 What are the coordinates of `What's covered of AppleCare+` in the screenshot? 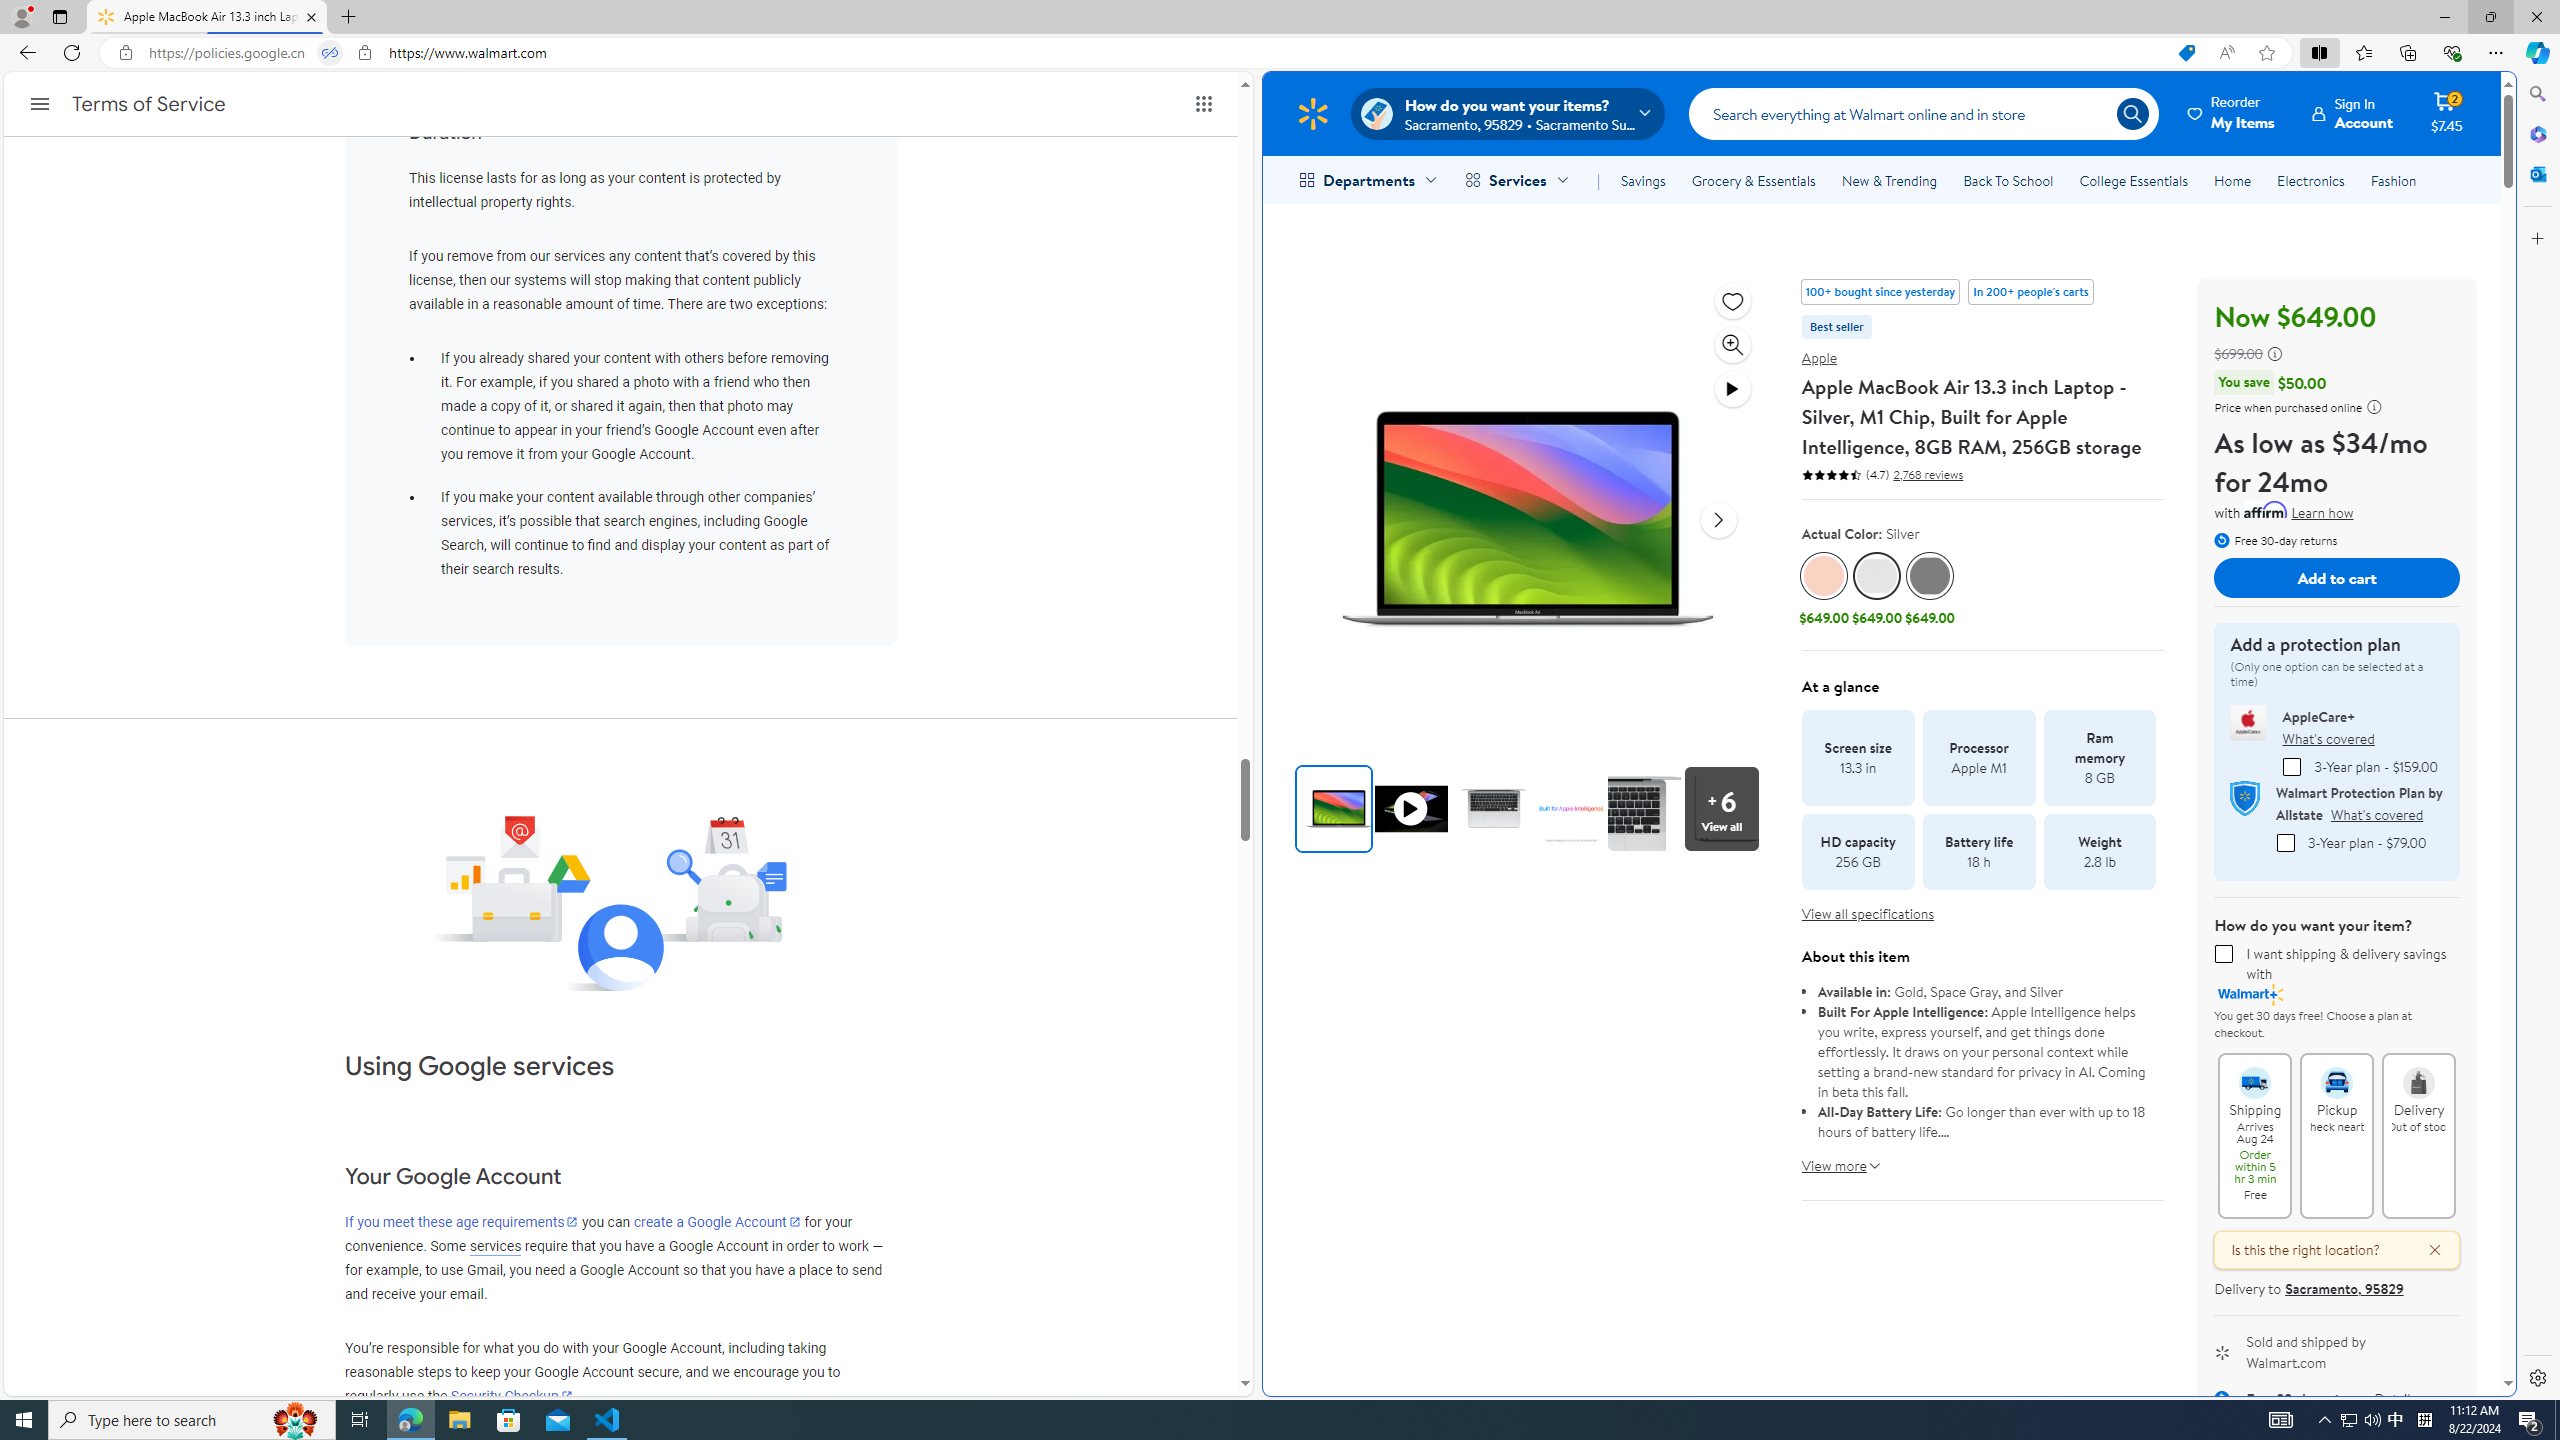 It's located at (2328, 738).